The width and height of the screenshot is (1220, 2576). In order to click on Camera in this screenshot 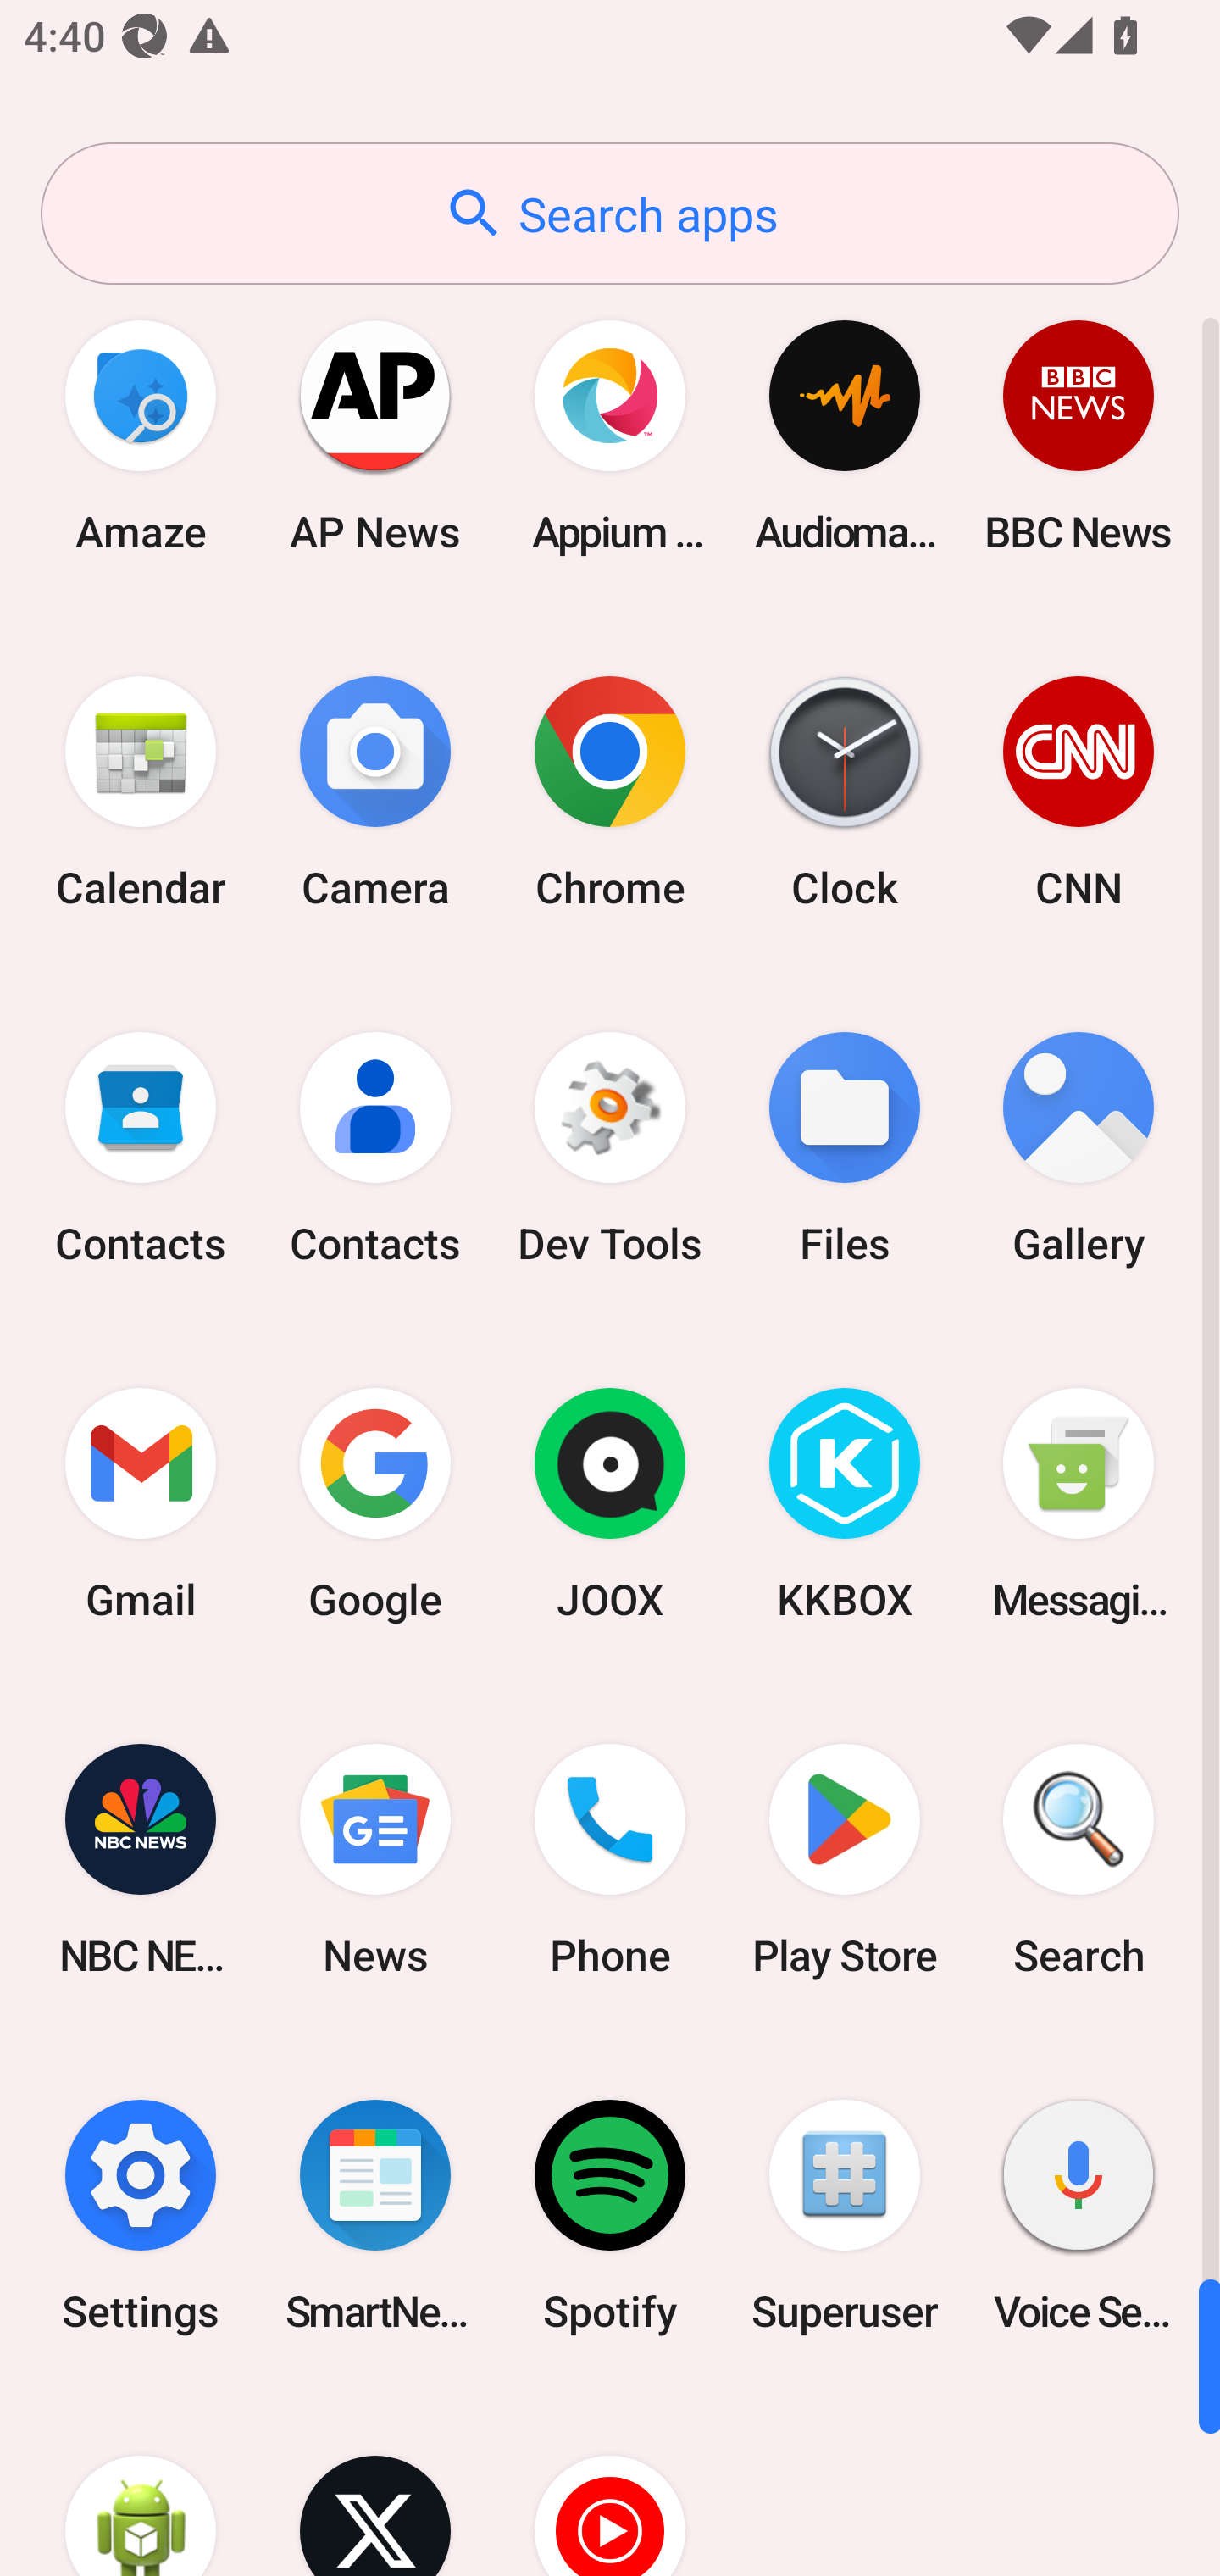, I will do `click(375, 791)`.